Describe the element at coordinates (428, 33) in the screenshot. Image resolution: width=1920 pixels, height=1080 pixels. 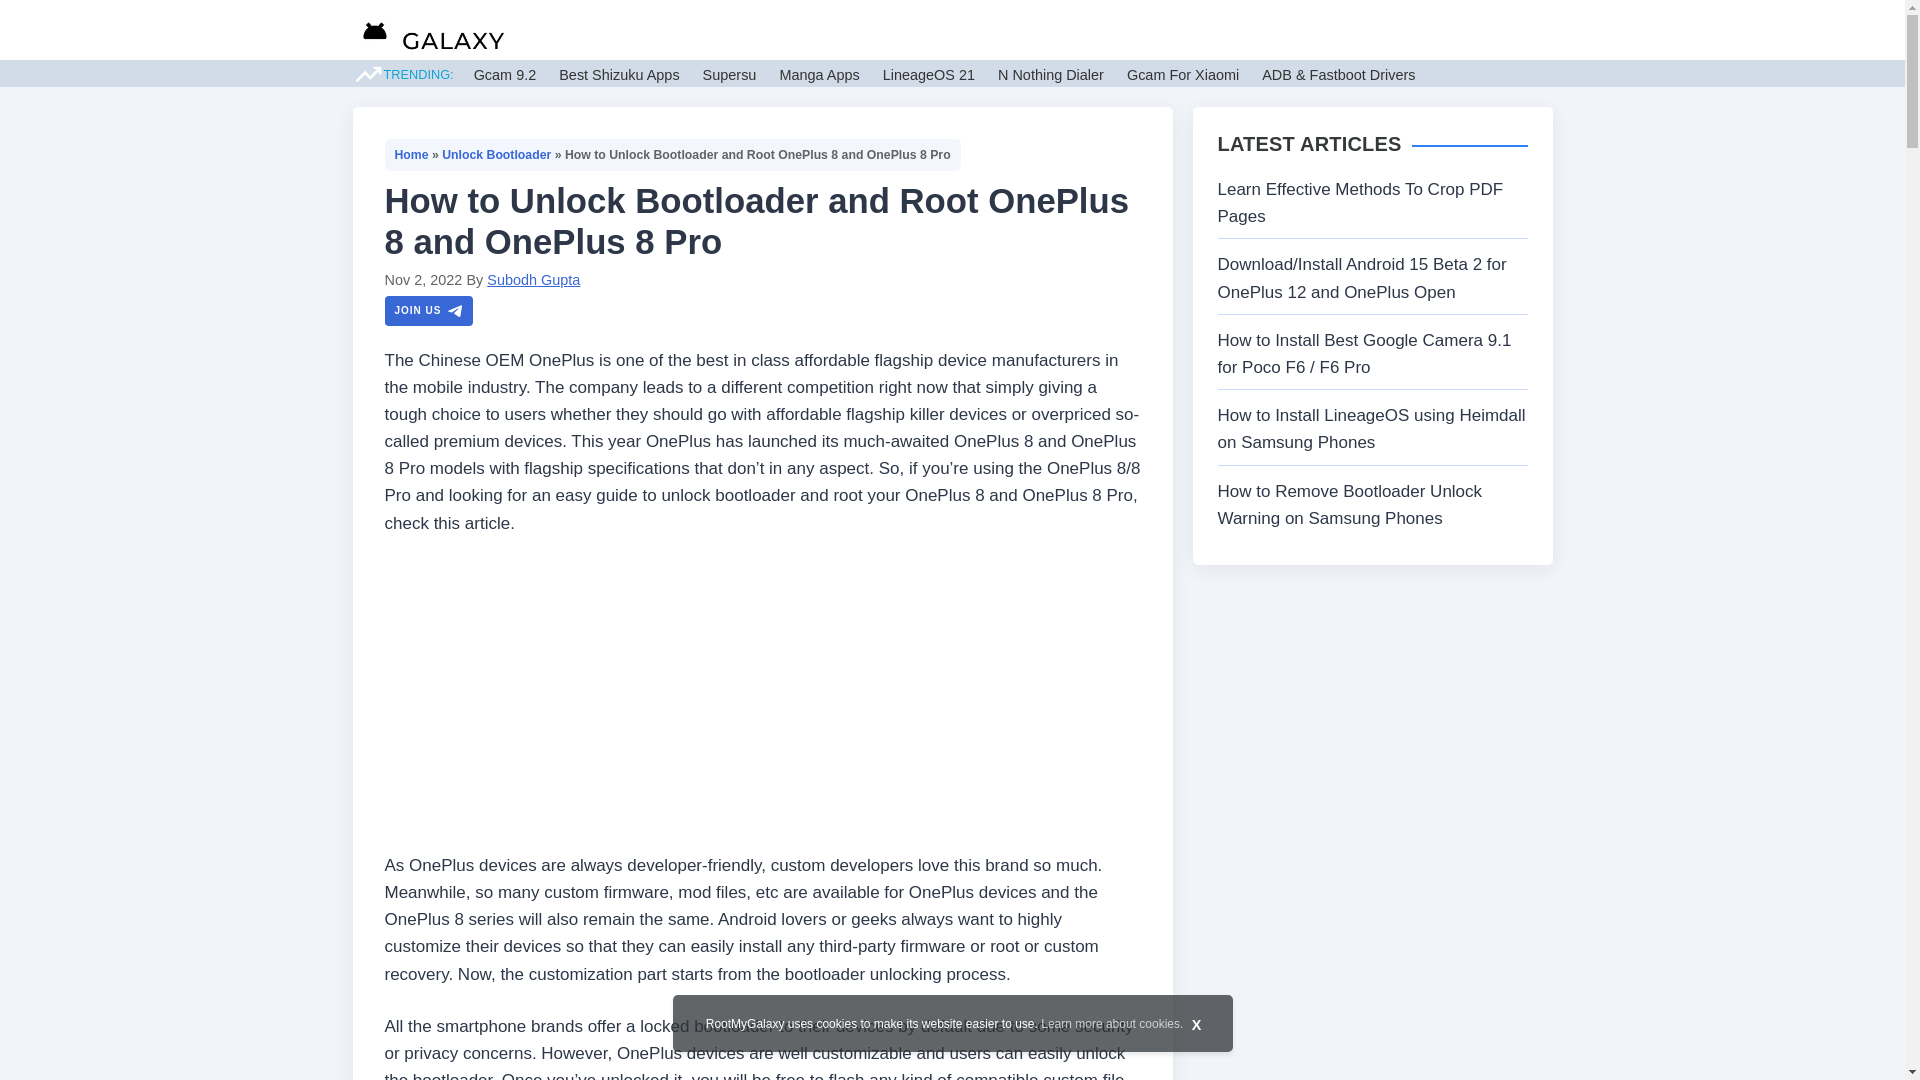
I see `Rootmygalaxy` at that location.